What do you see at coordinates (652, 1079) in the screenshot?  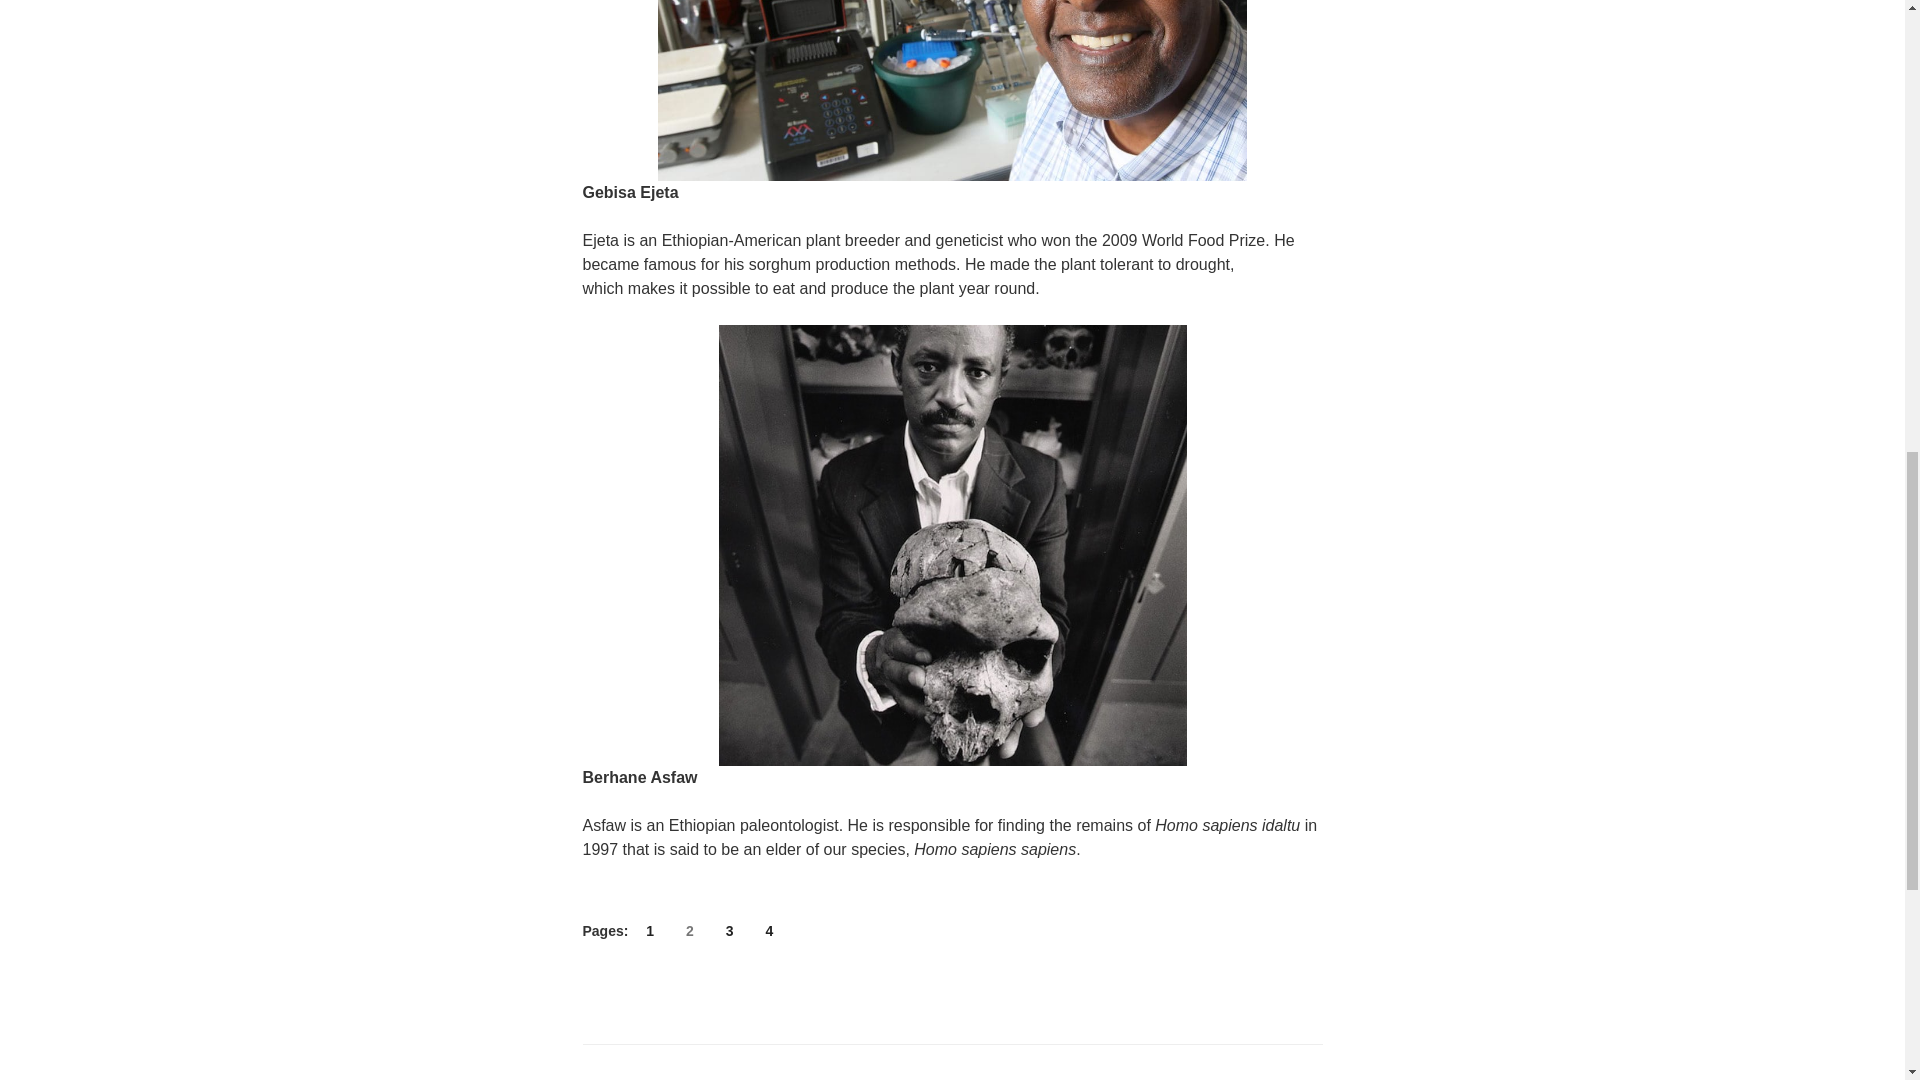 I see `EDUCATION` at bounding box center [652, 1079].